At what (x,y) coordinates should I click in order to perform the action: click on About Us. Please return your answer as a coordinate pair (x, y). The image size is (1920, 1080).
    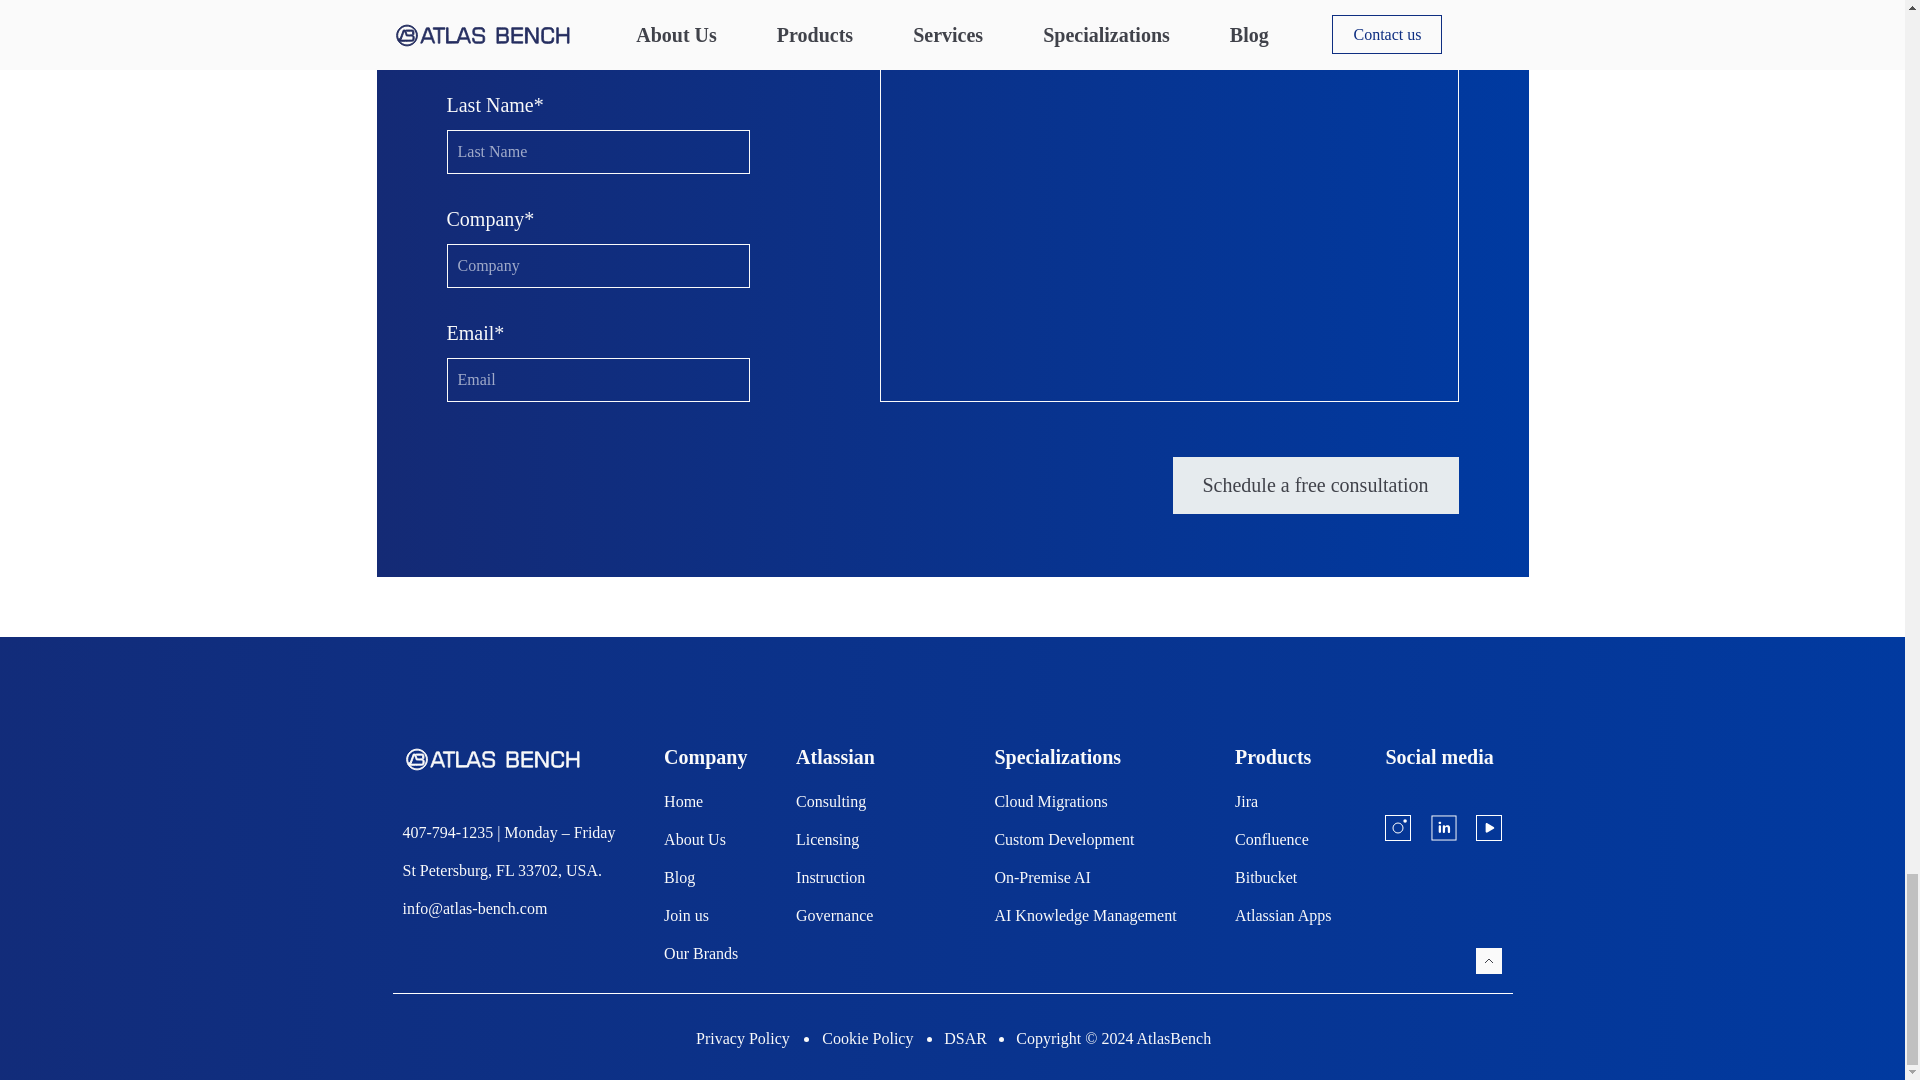
    Looking at the image, I should click on (705, 839).